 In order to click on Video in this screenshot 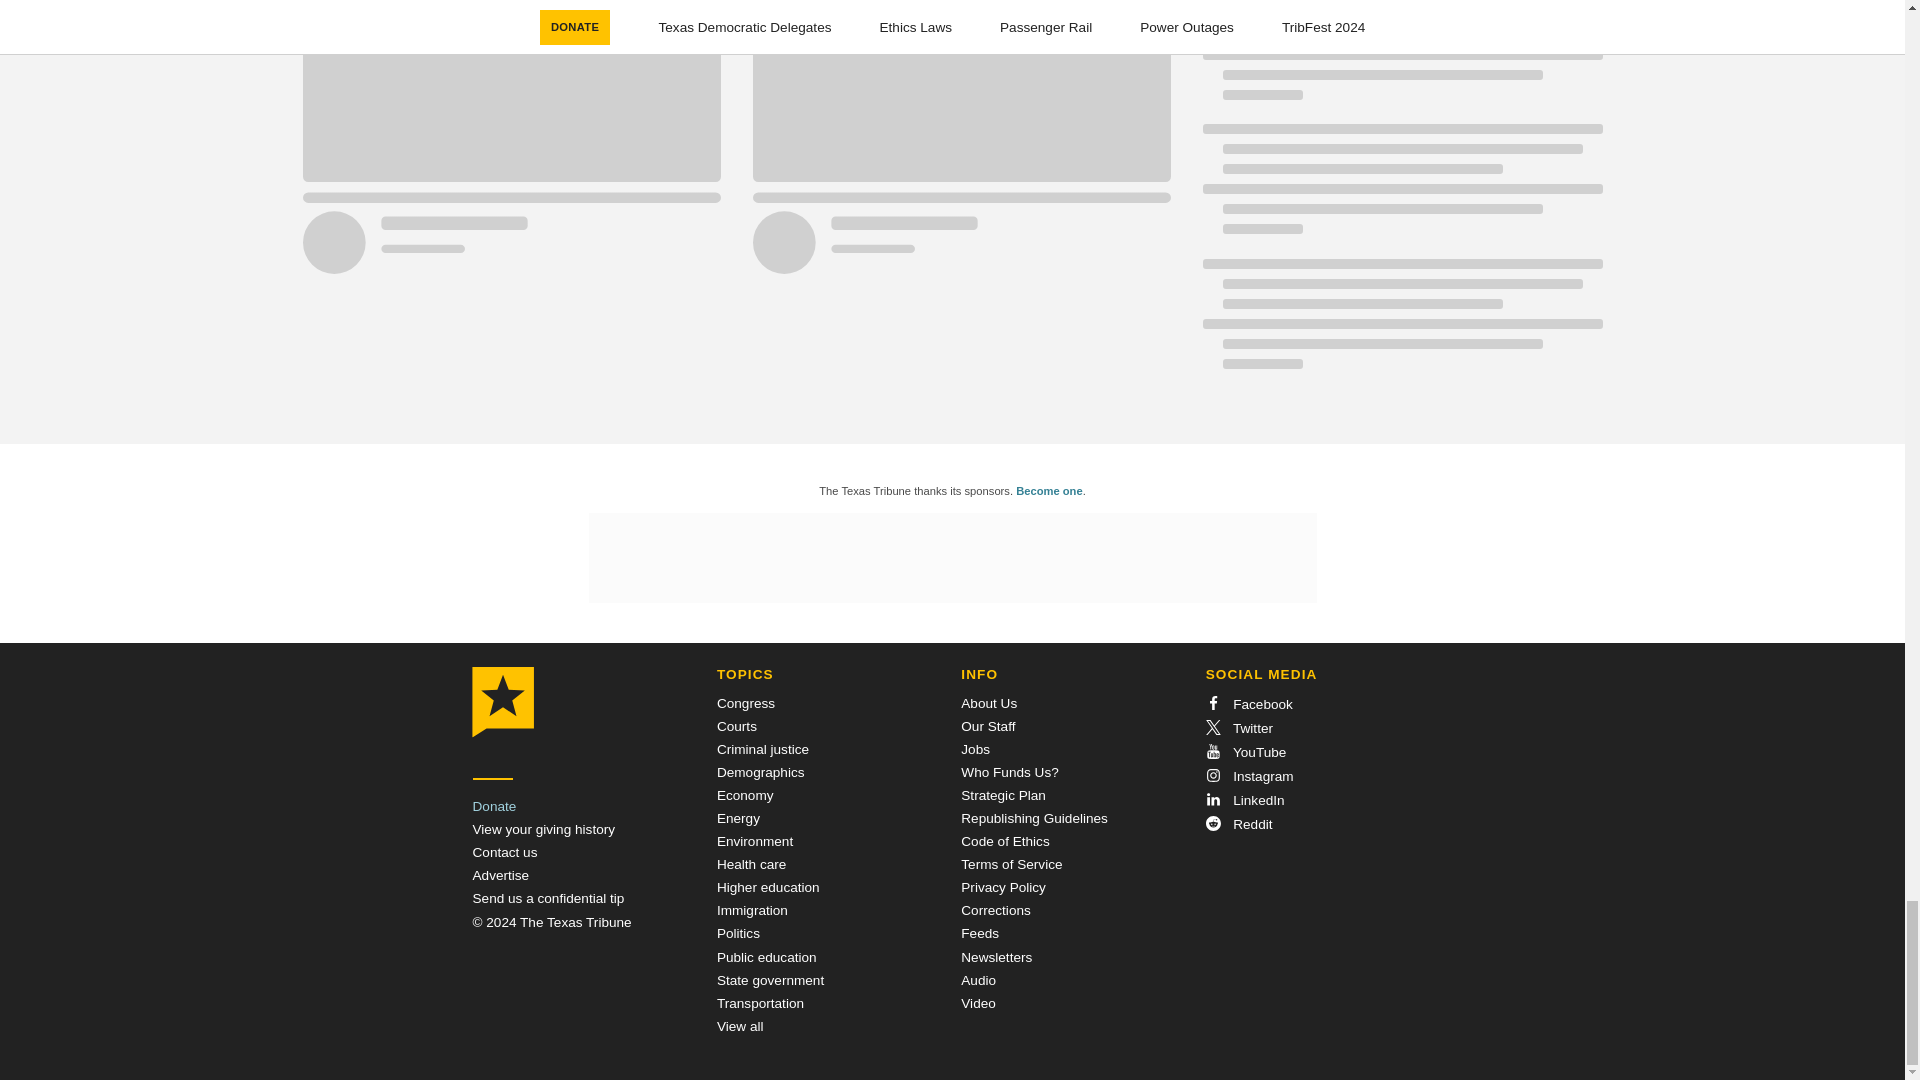, I will do `click(978, 1002)`.